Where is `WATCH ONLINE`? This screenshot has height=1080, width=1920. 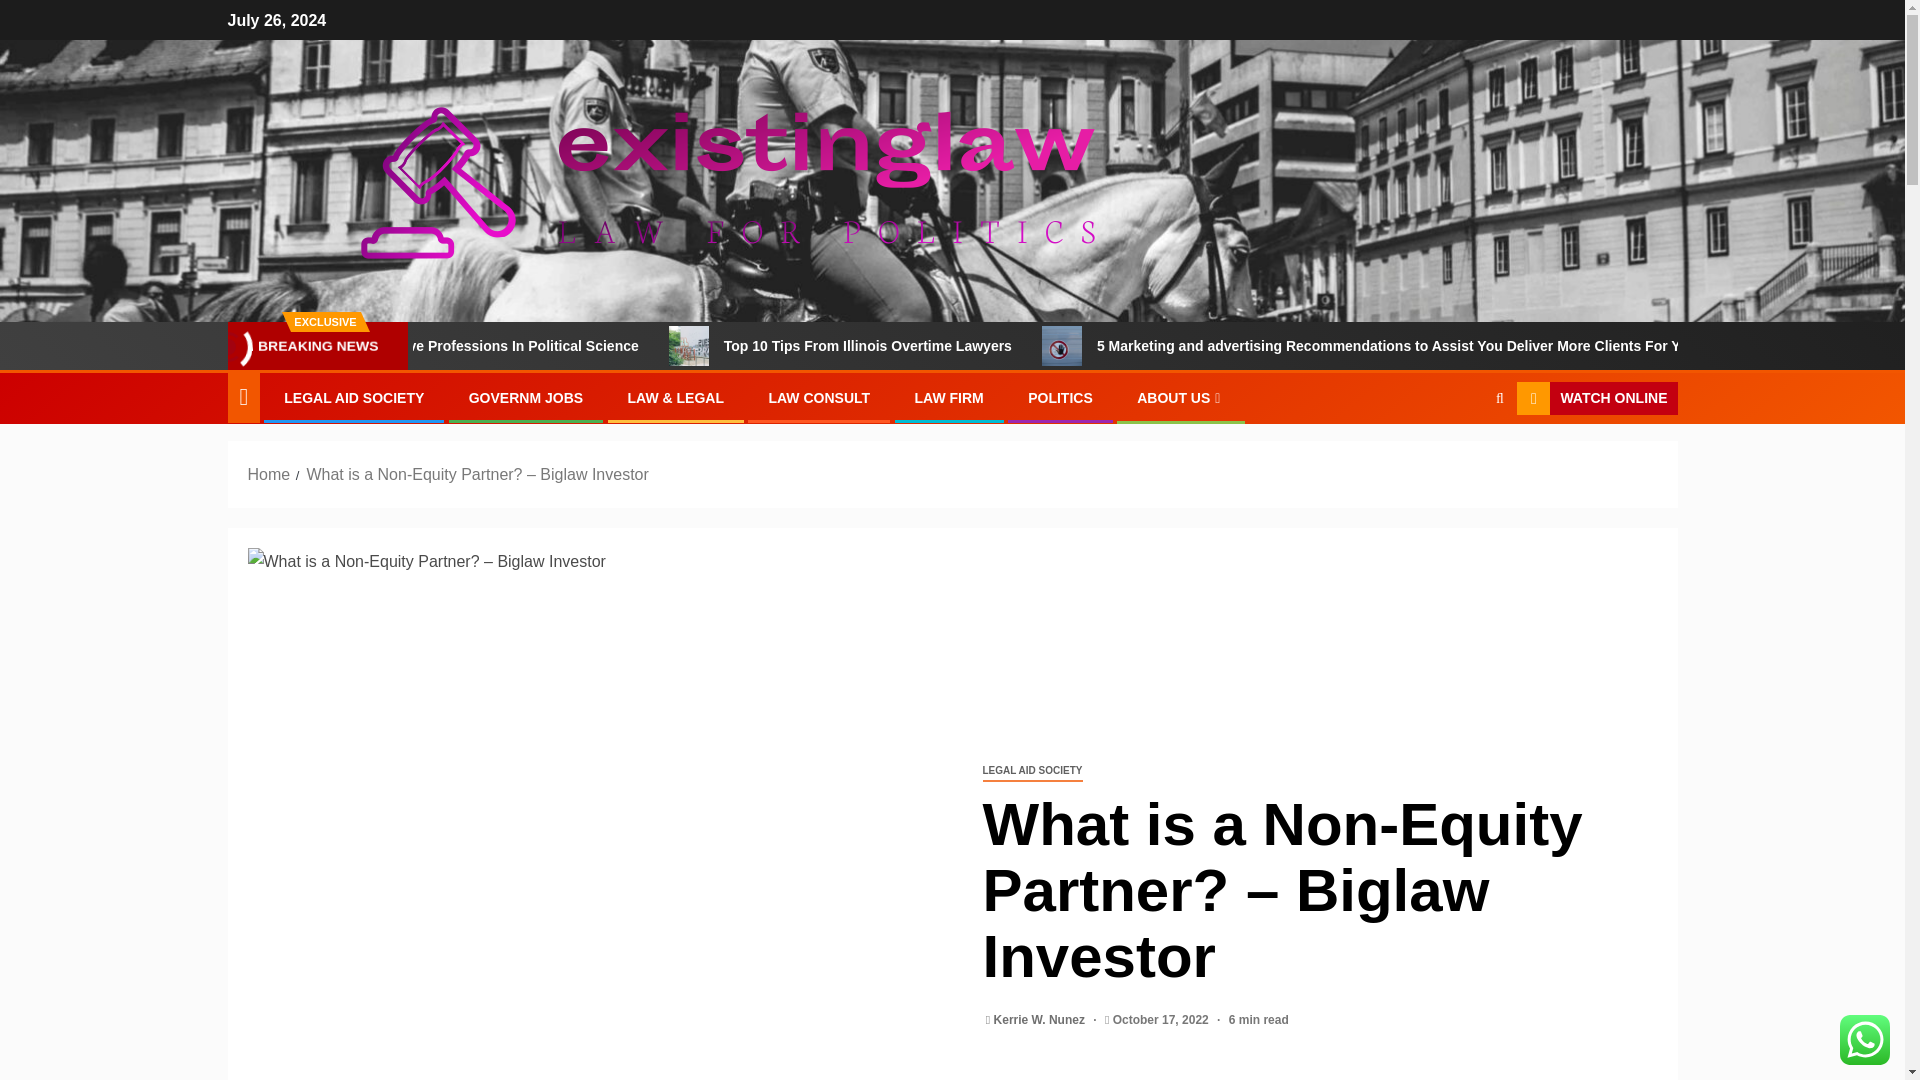 WATCH ONLINE is located at coordinates (1596, 398).